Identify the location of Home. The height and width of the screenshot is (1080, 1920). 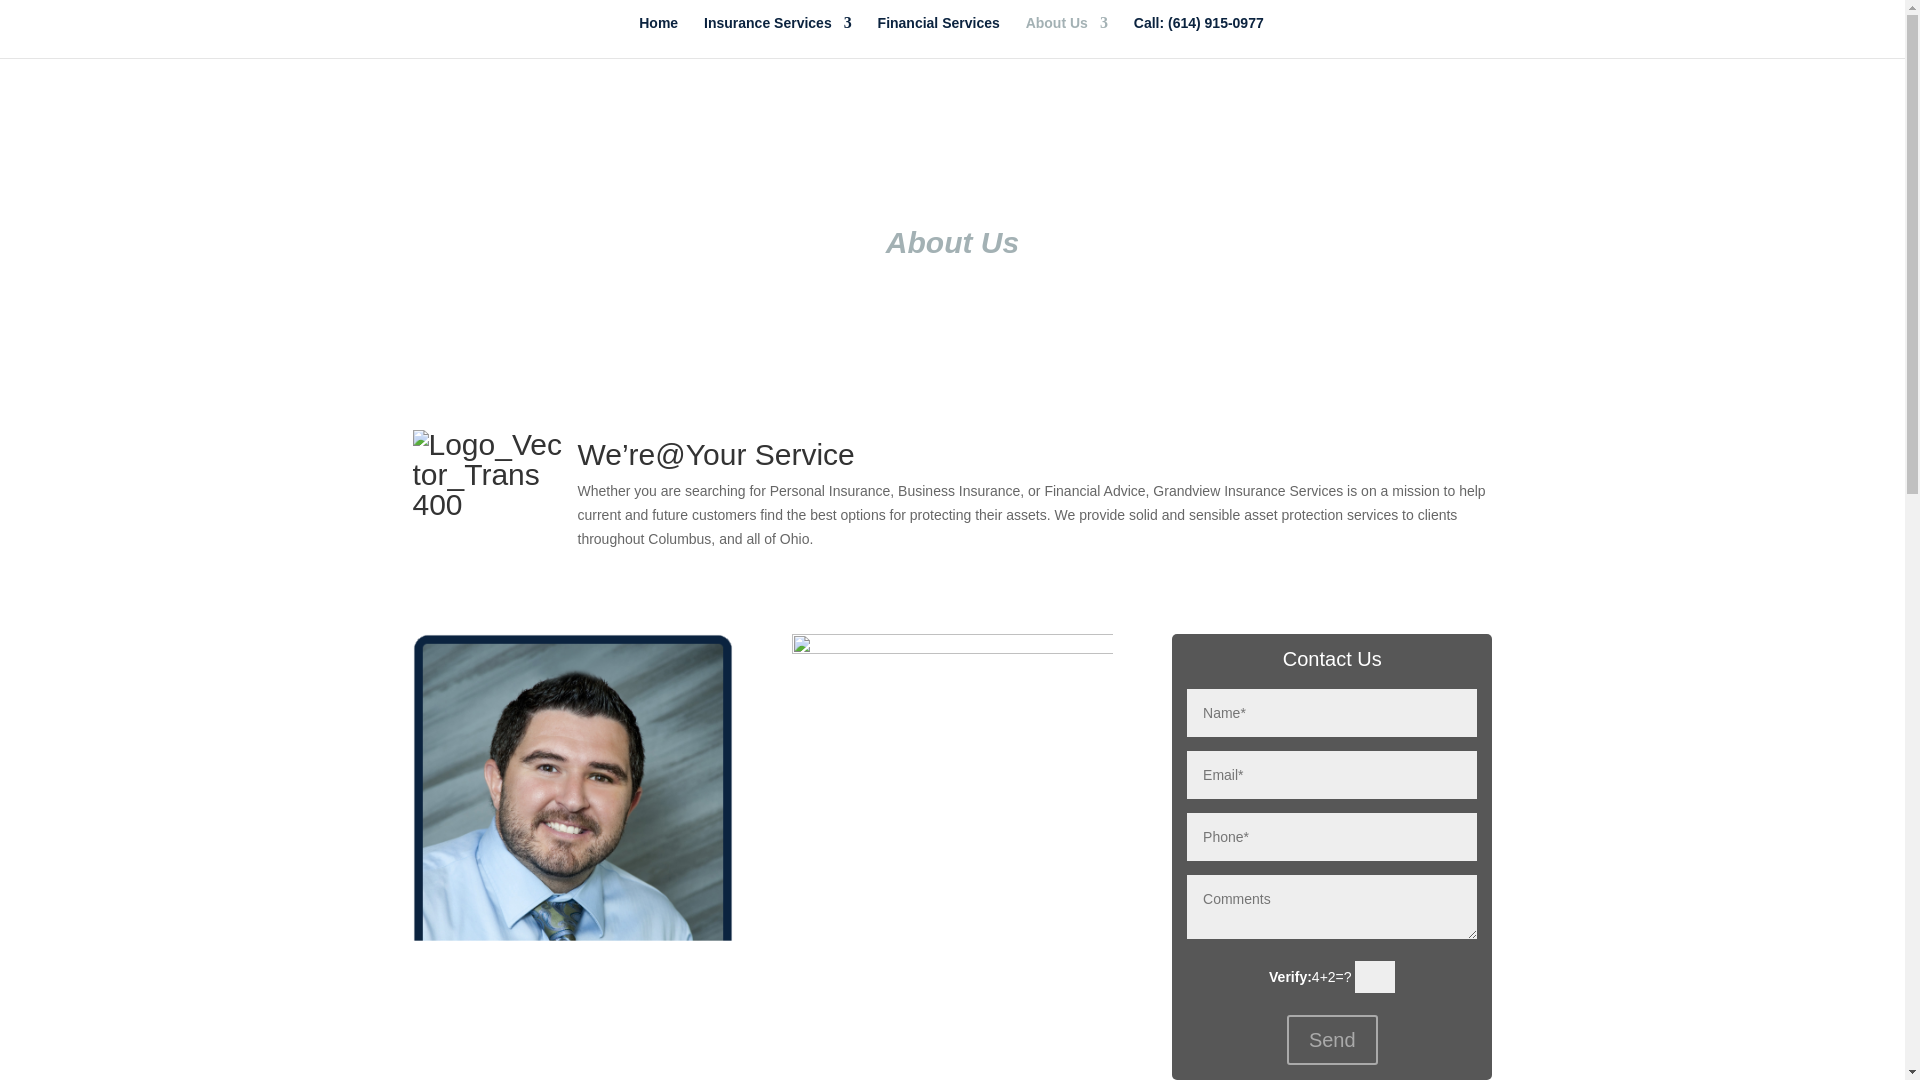
(658, 37).